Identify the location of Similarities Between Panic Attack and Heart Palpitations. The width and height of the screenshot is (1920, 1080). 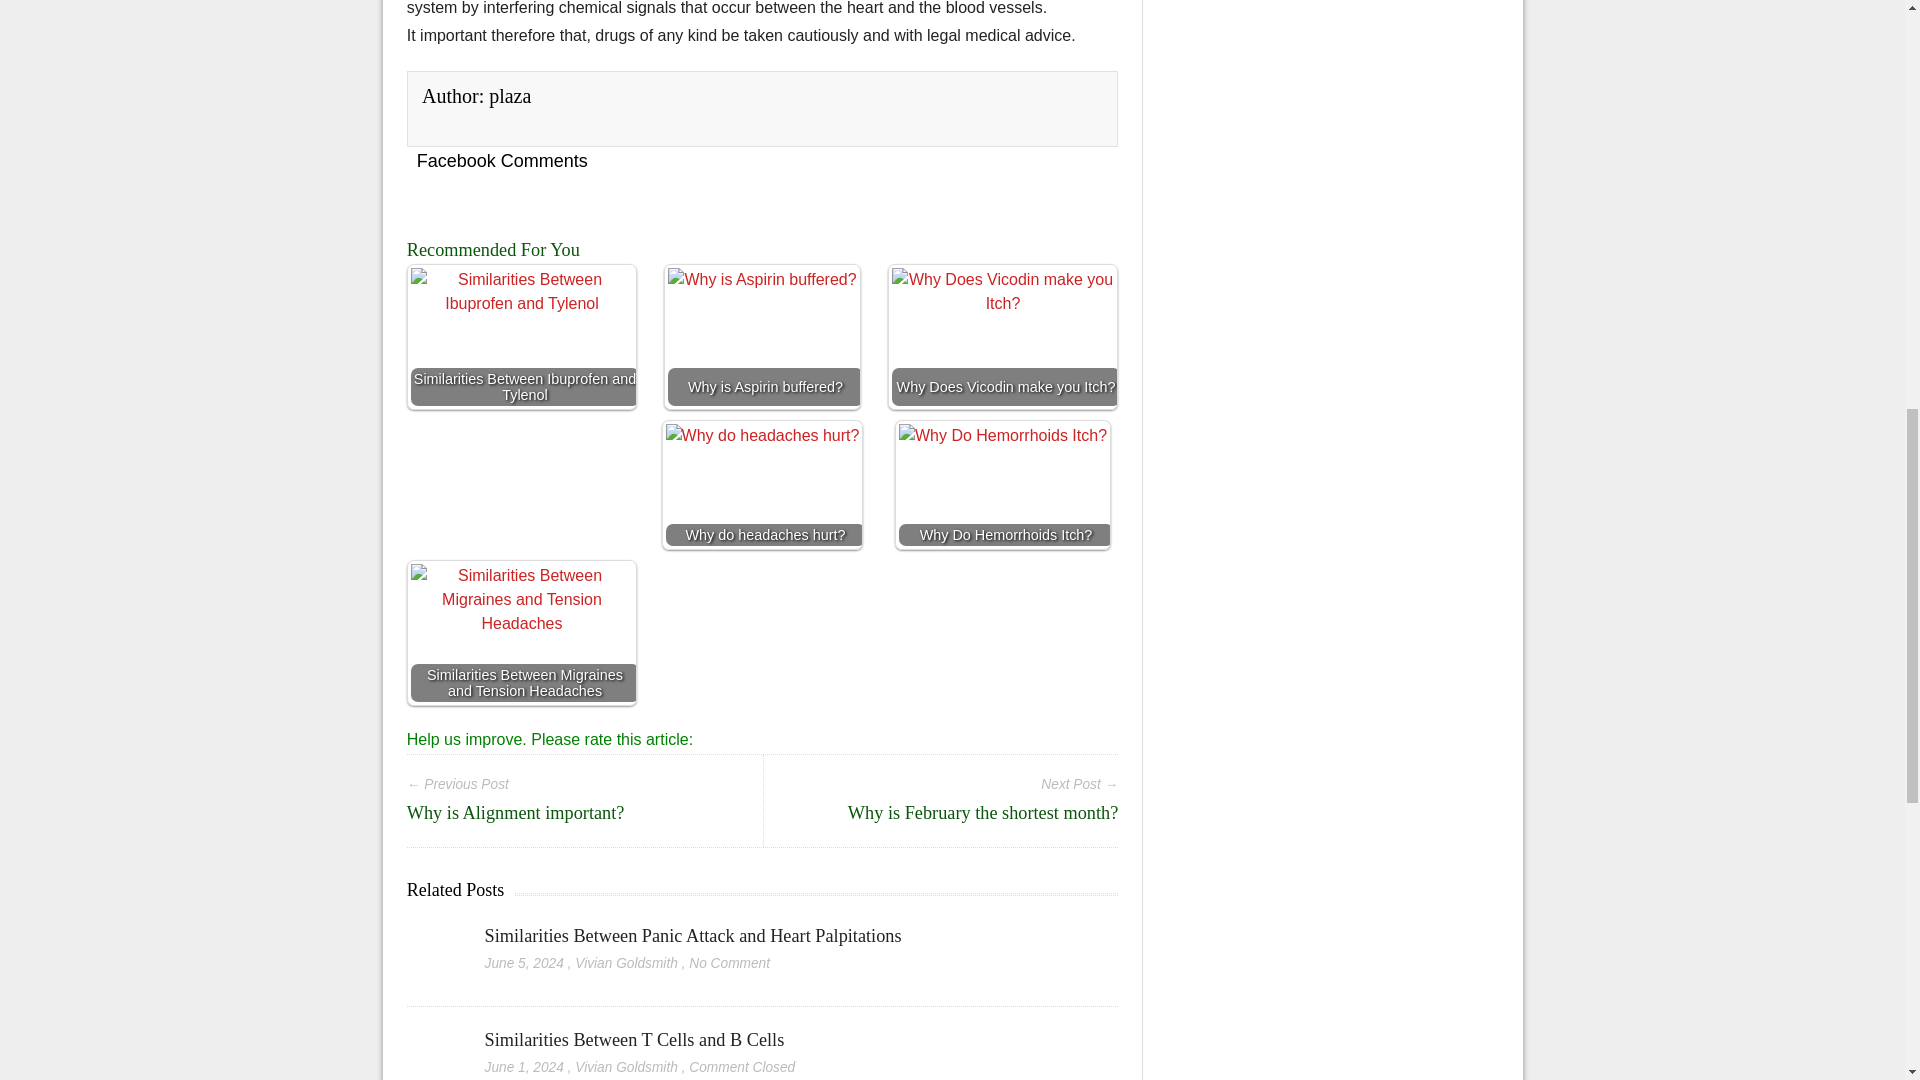
(694, 936).